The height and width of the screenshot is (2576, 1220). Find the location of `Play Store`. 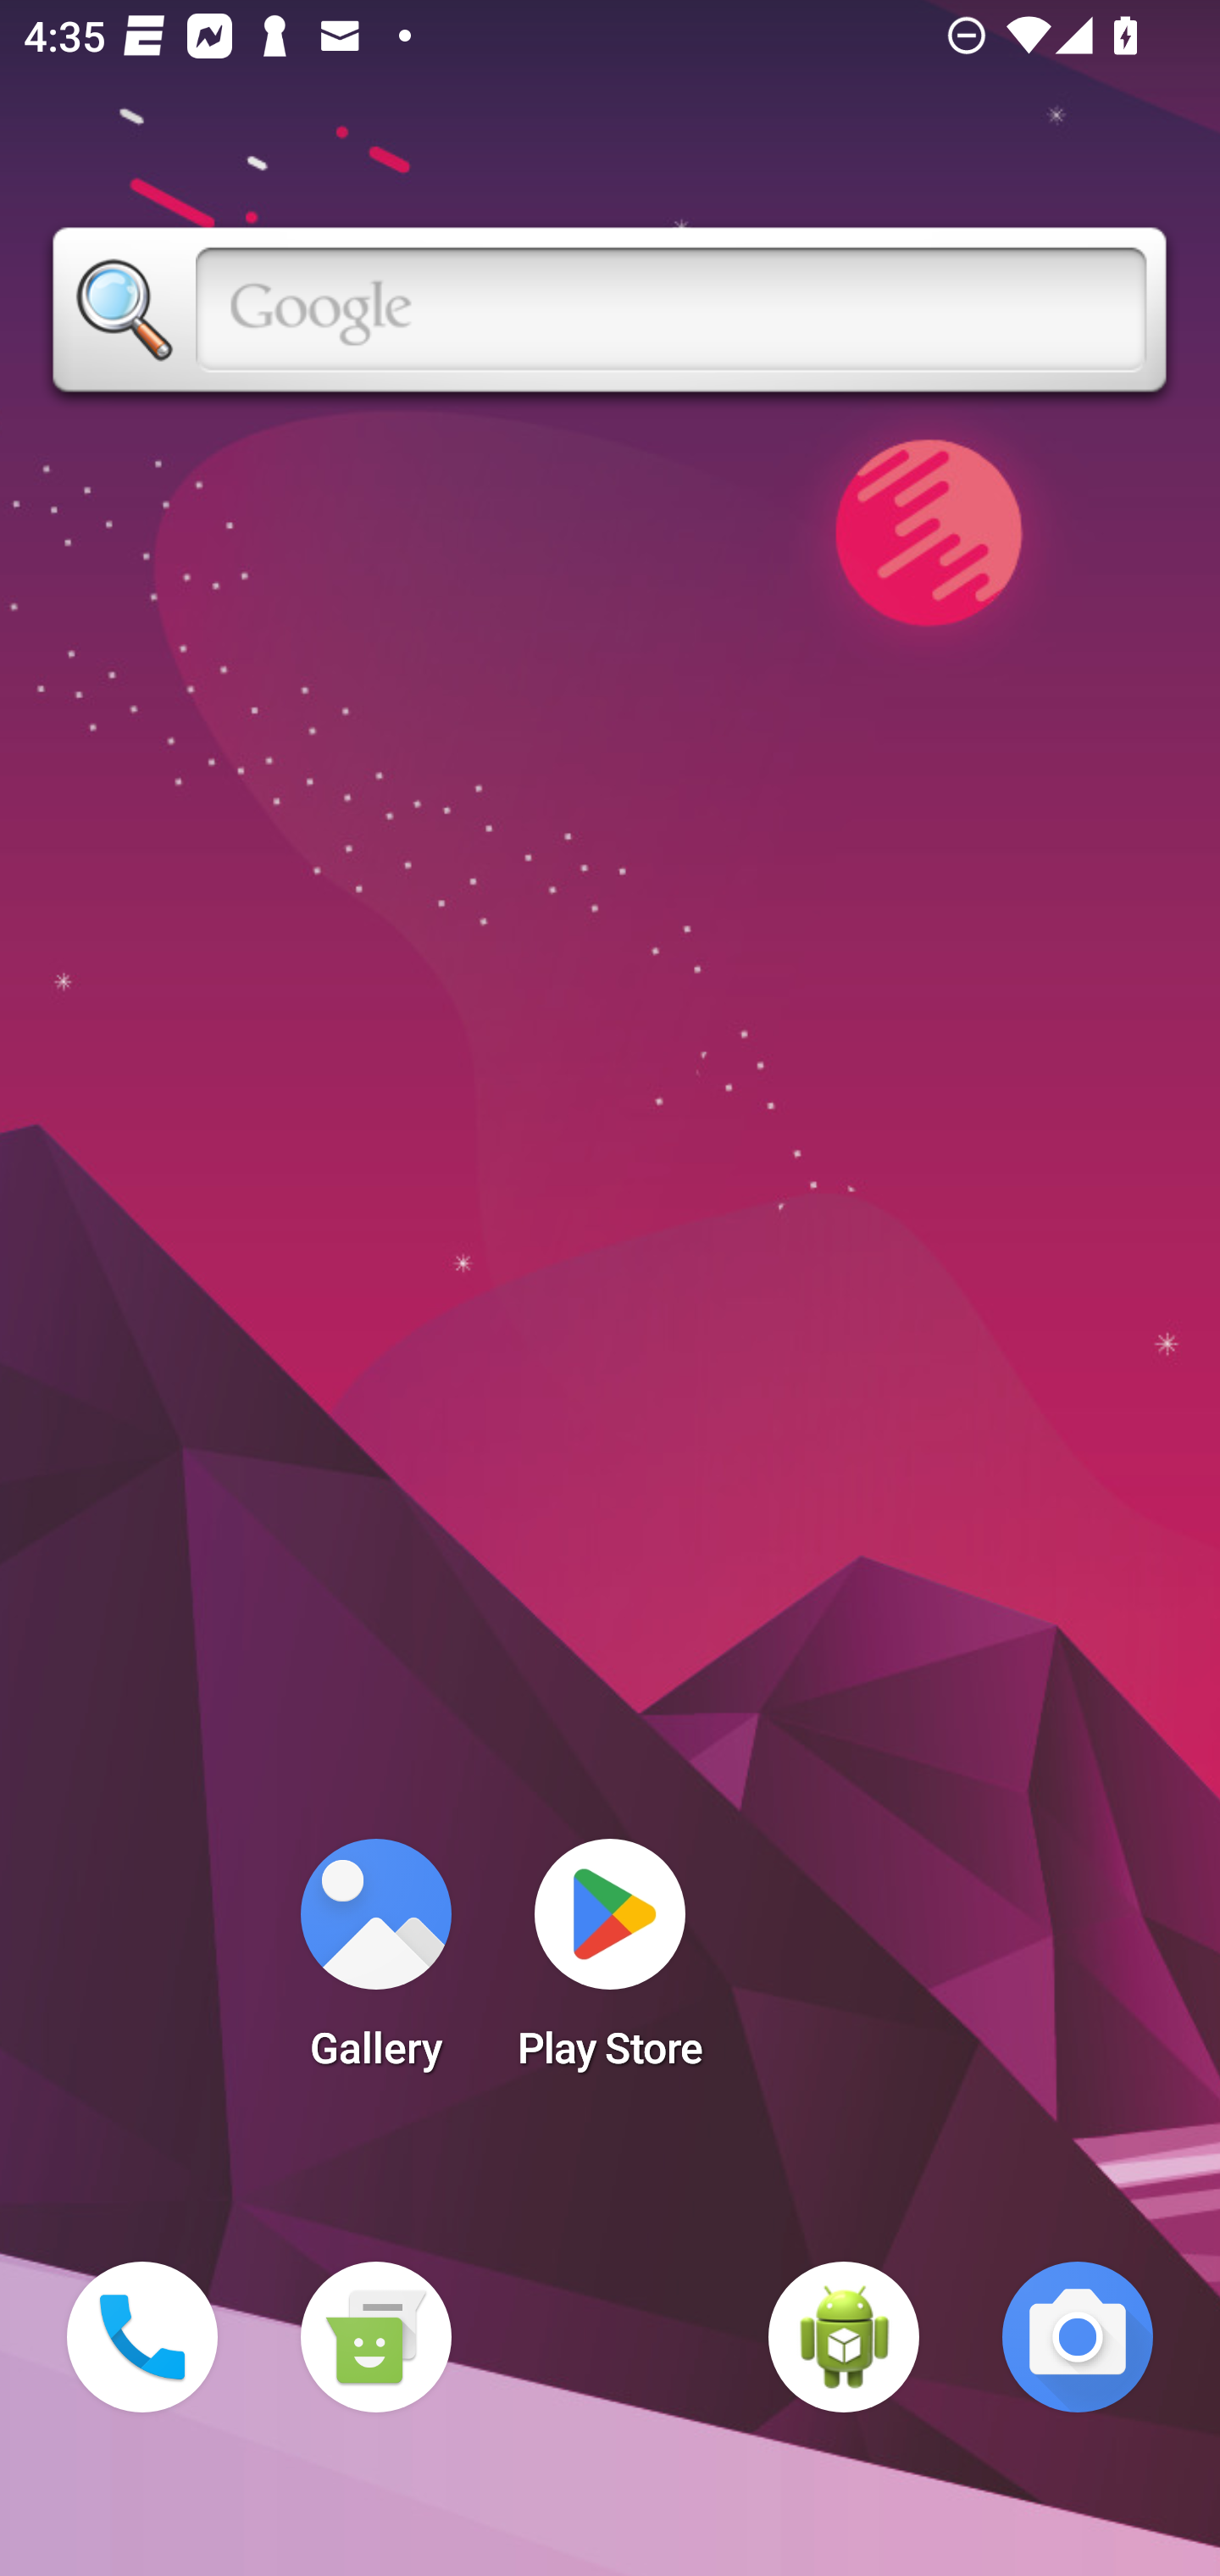

Play Store is located at coordinates (610, 1964).